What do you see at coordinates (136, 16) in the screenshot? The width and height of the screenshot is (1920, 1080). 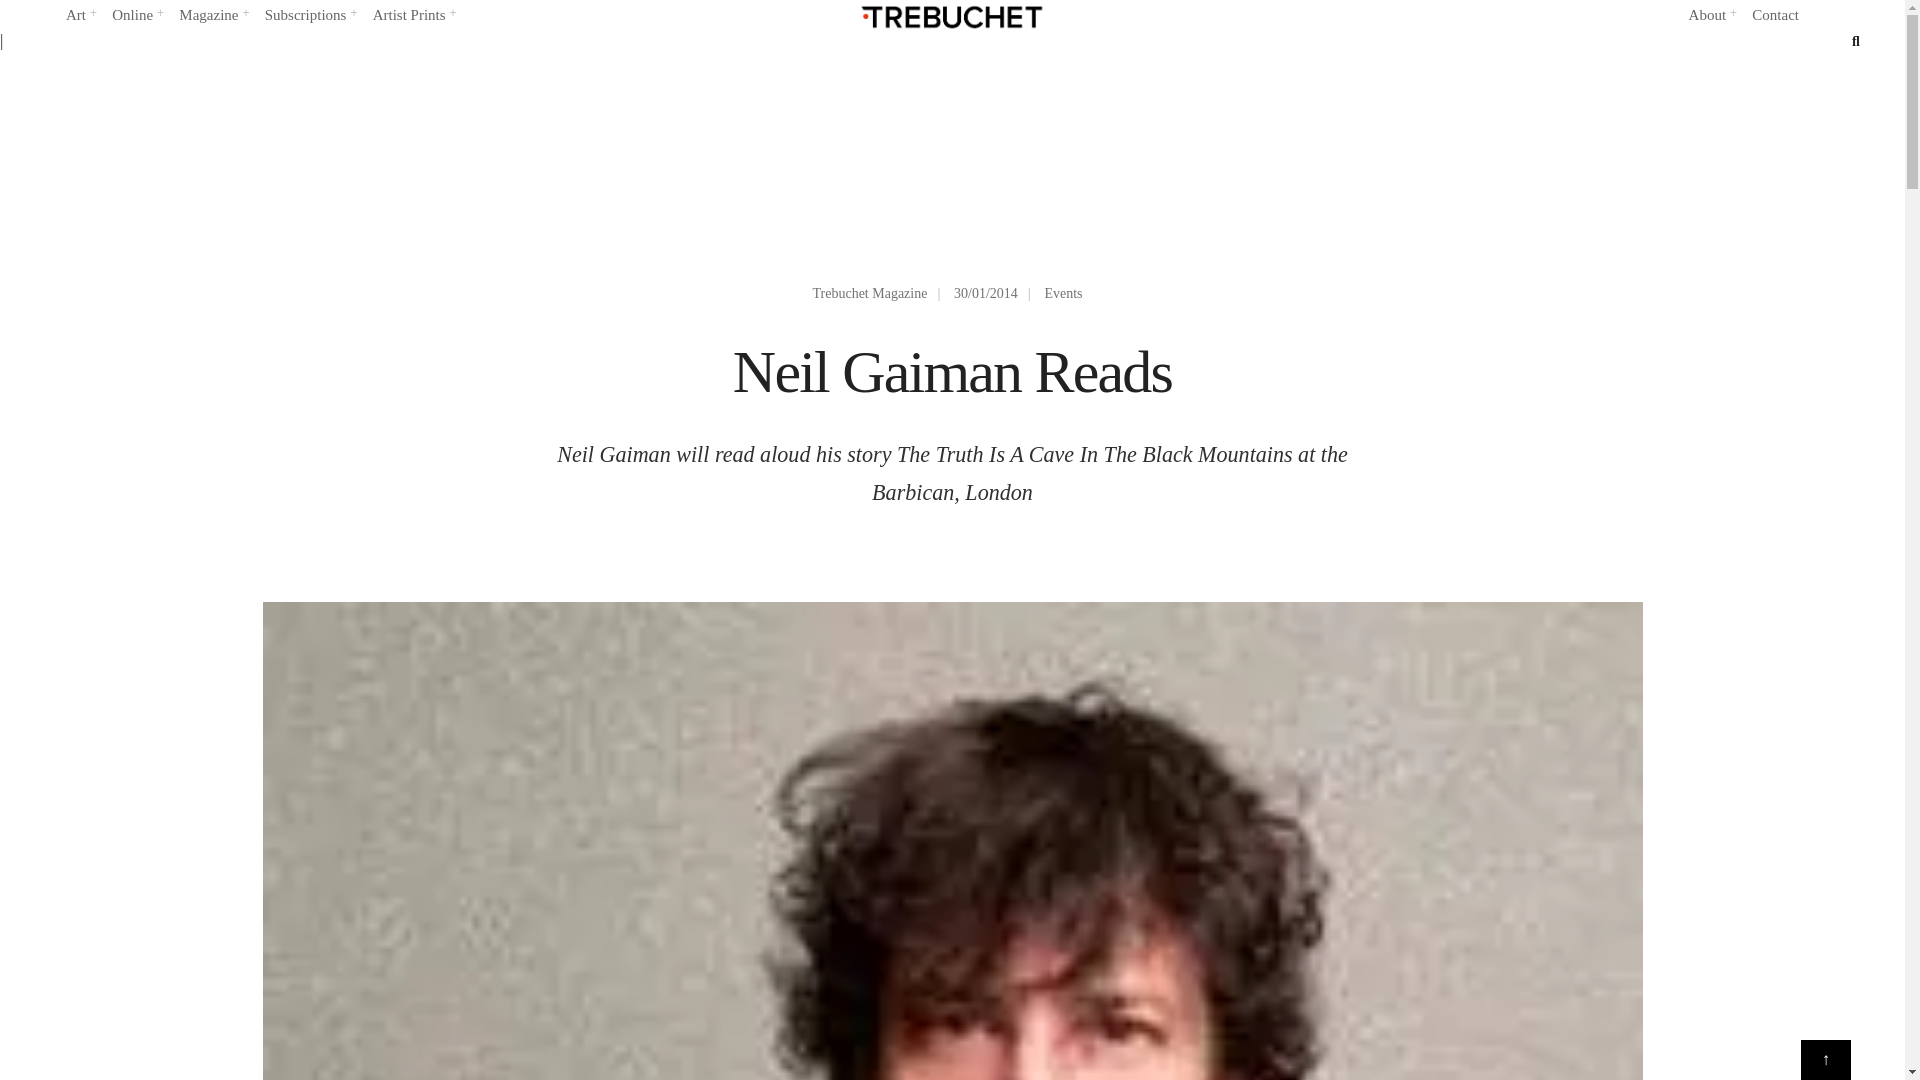 I see `Online` at bounding box center [136, 16].